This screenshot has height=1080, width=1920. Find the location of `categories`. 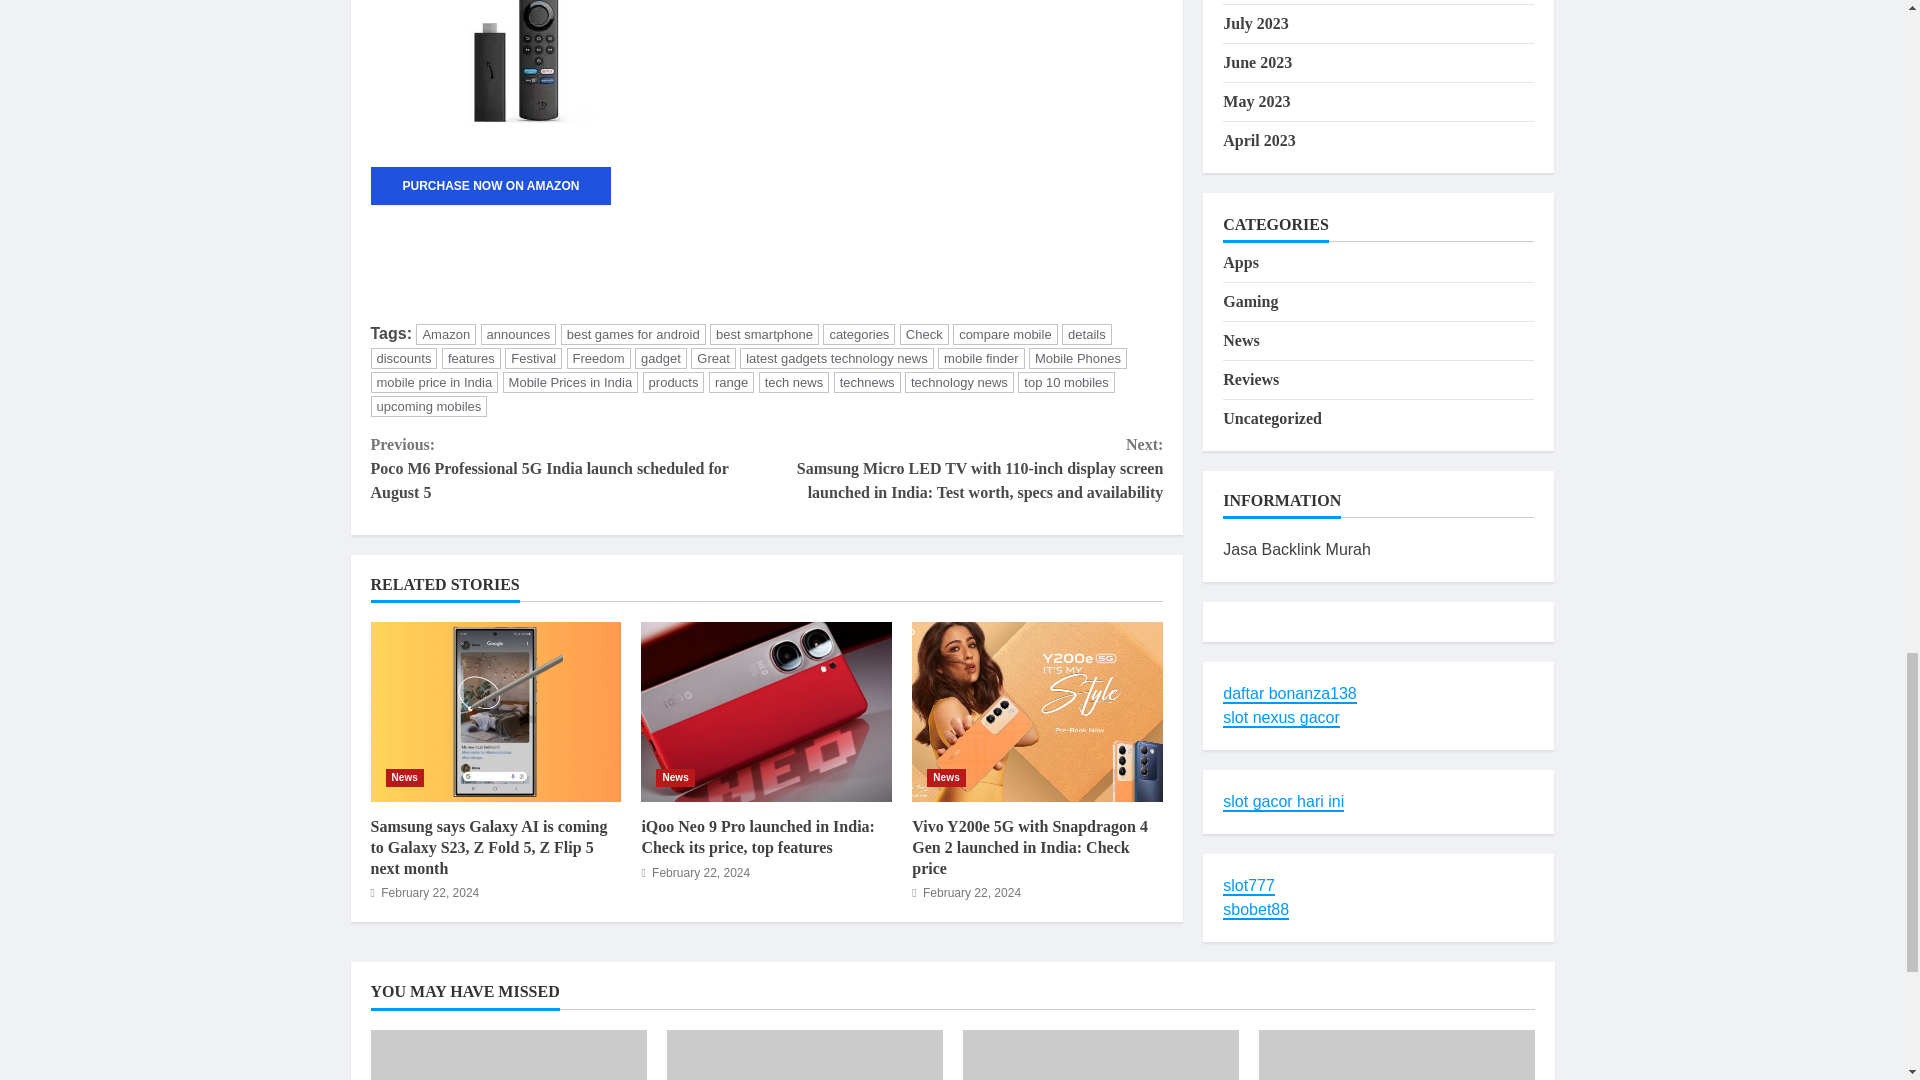

categories is located at coordinates (858, 334).